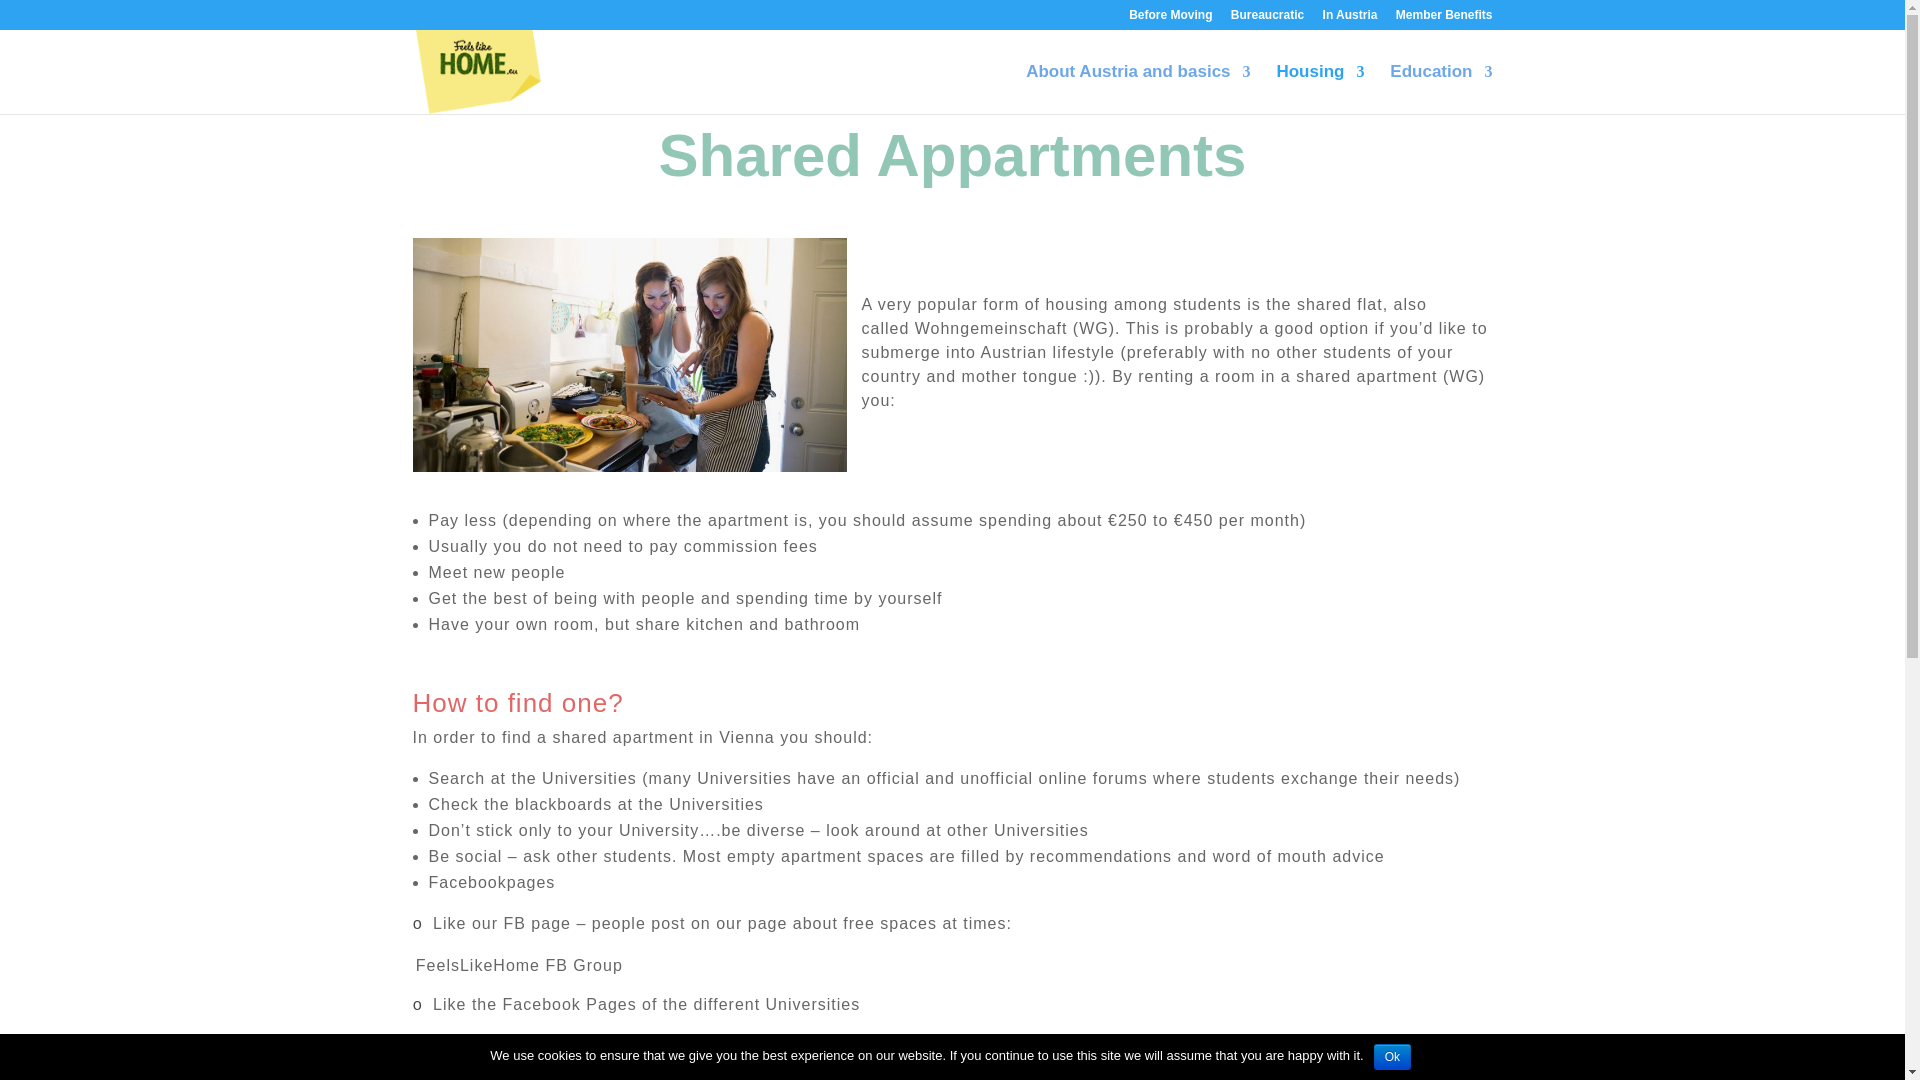 The width and height of the screenshot is (1920, 1080). I want to click on In Austria, so click(1350, 19).